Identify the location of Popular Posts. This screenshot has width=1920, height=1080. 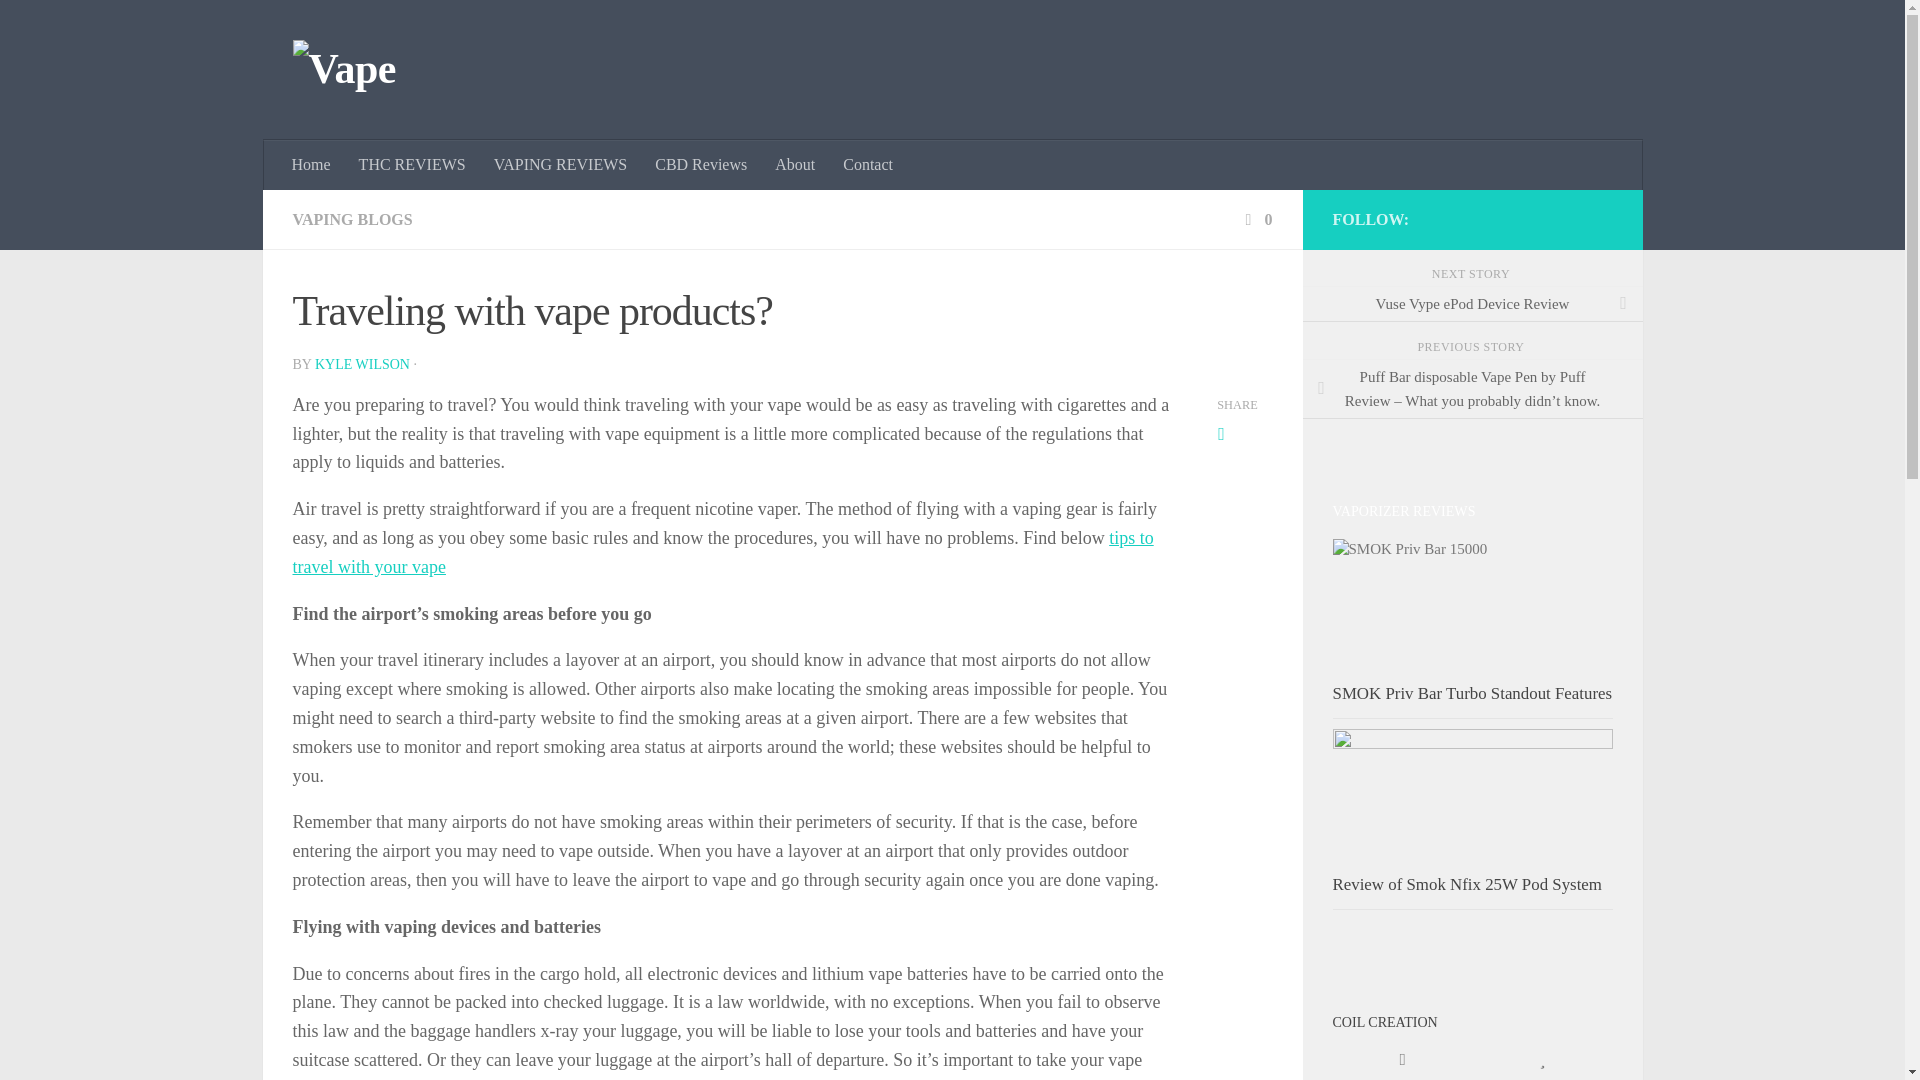
(1542, 1060).